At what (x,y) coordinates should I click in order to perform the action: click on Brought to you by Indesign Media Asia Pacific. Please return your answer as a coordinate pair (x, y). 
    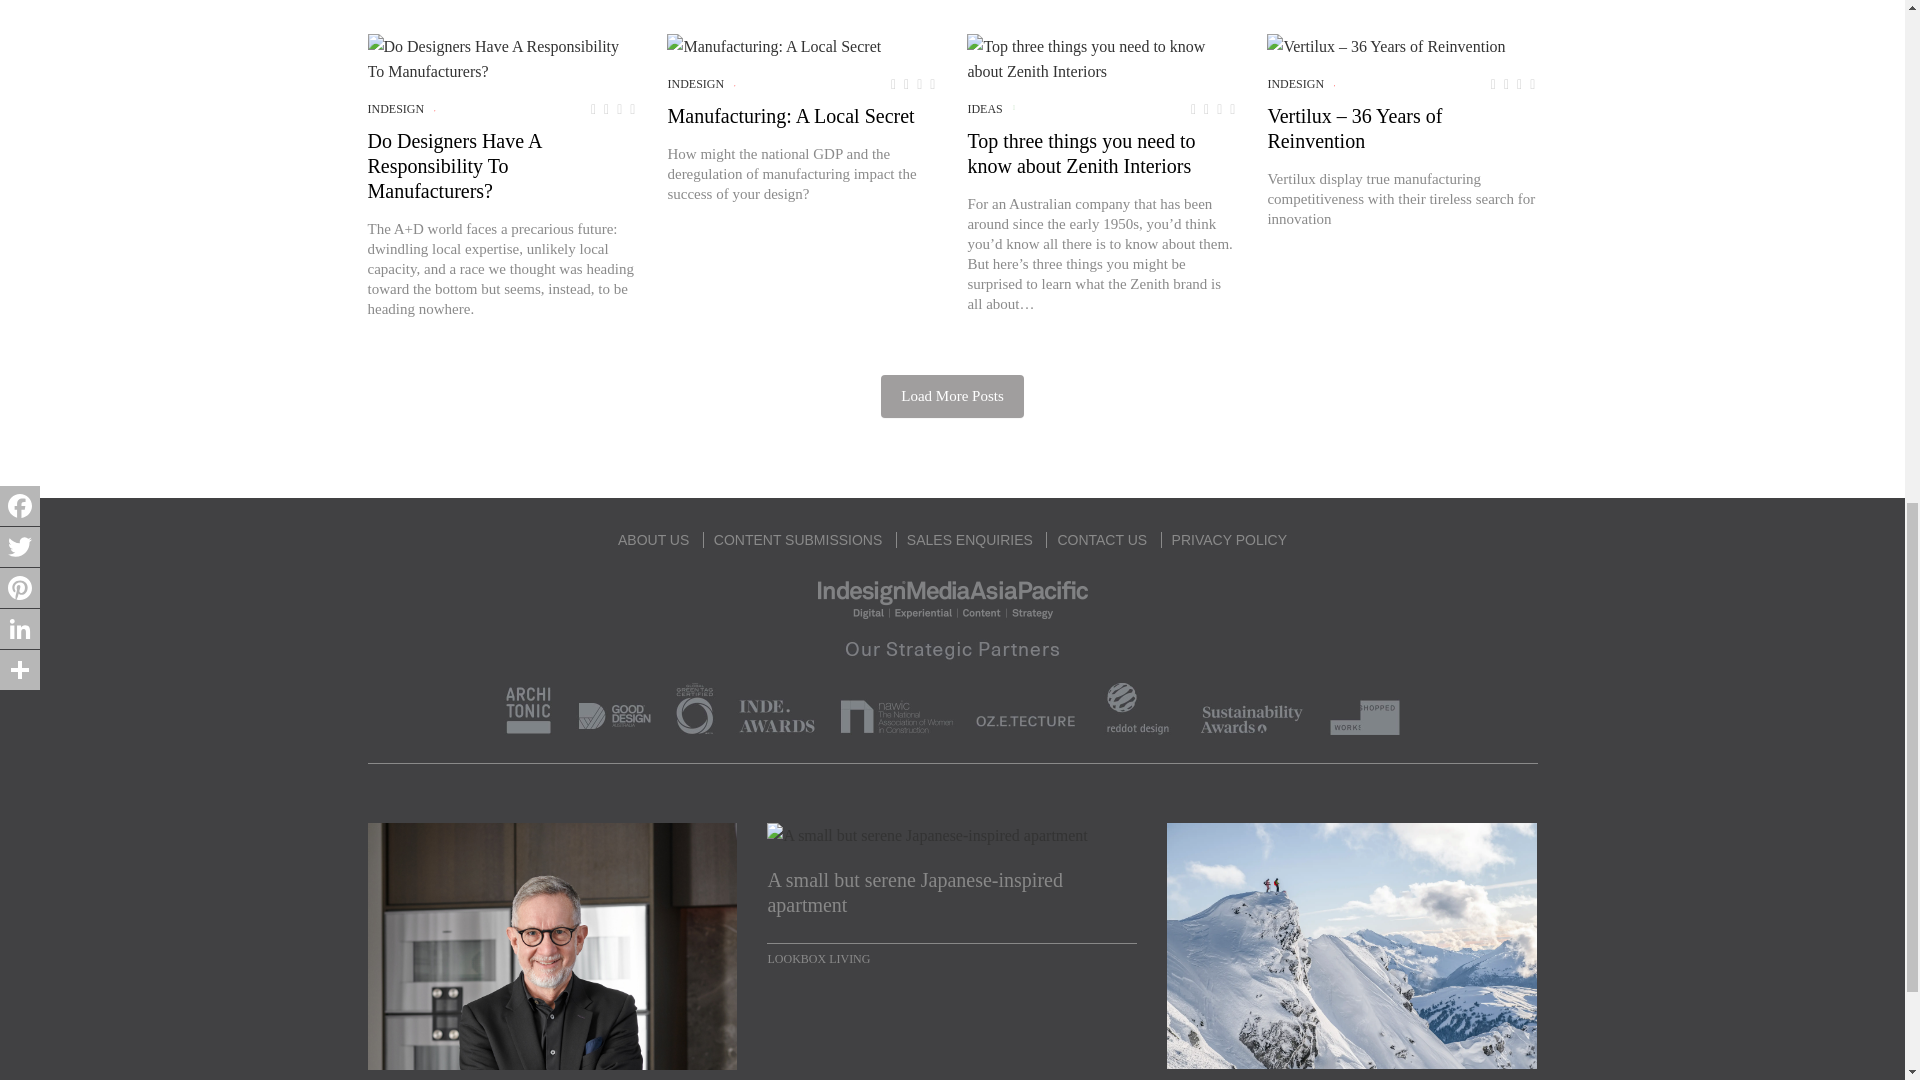
    Looking at the image, I should click on (952, 598).